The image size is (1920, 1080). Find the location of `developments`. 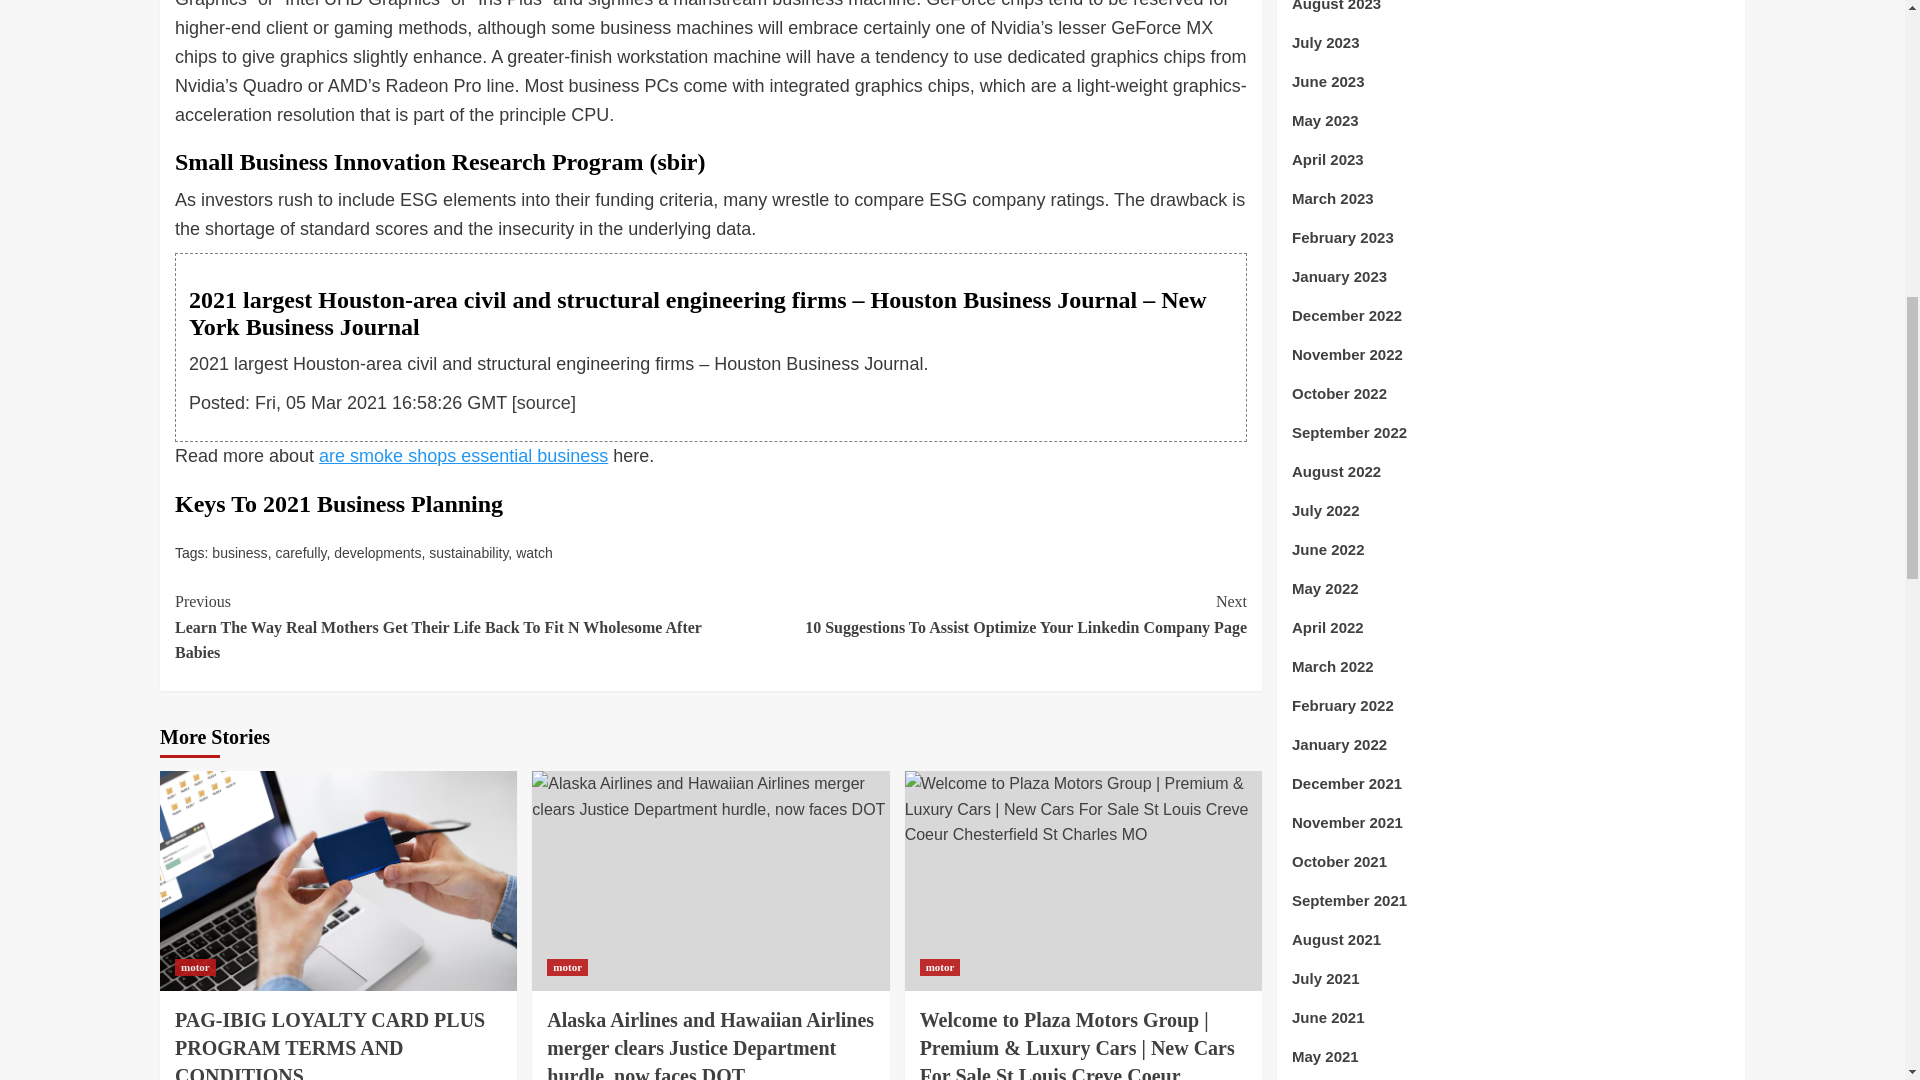

developments is located at coordinates (377, 552).